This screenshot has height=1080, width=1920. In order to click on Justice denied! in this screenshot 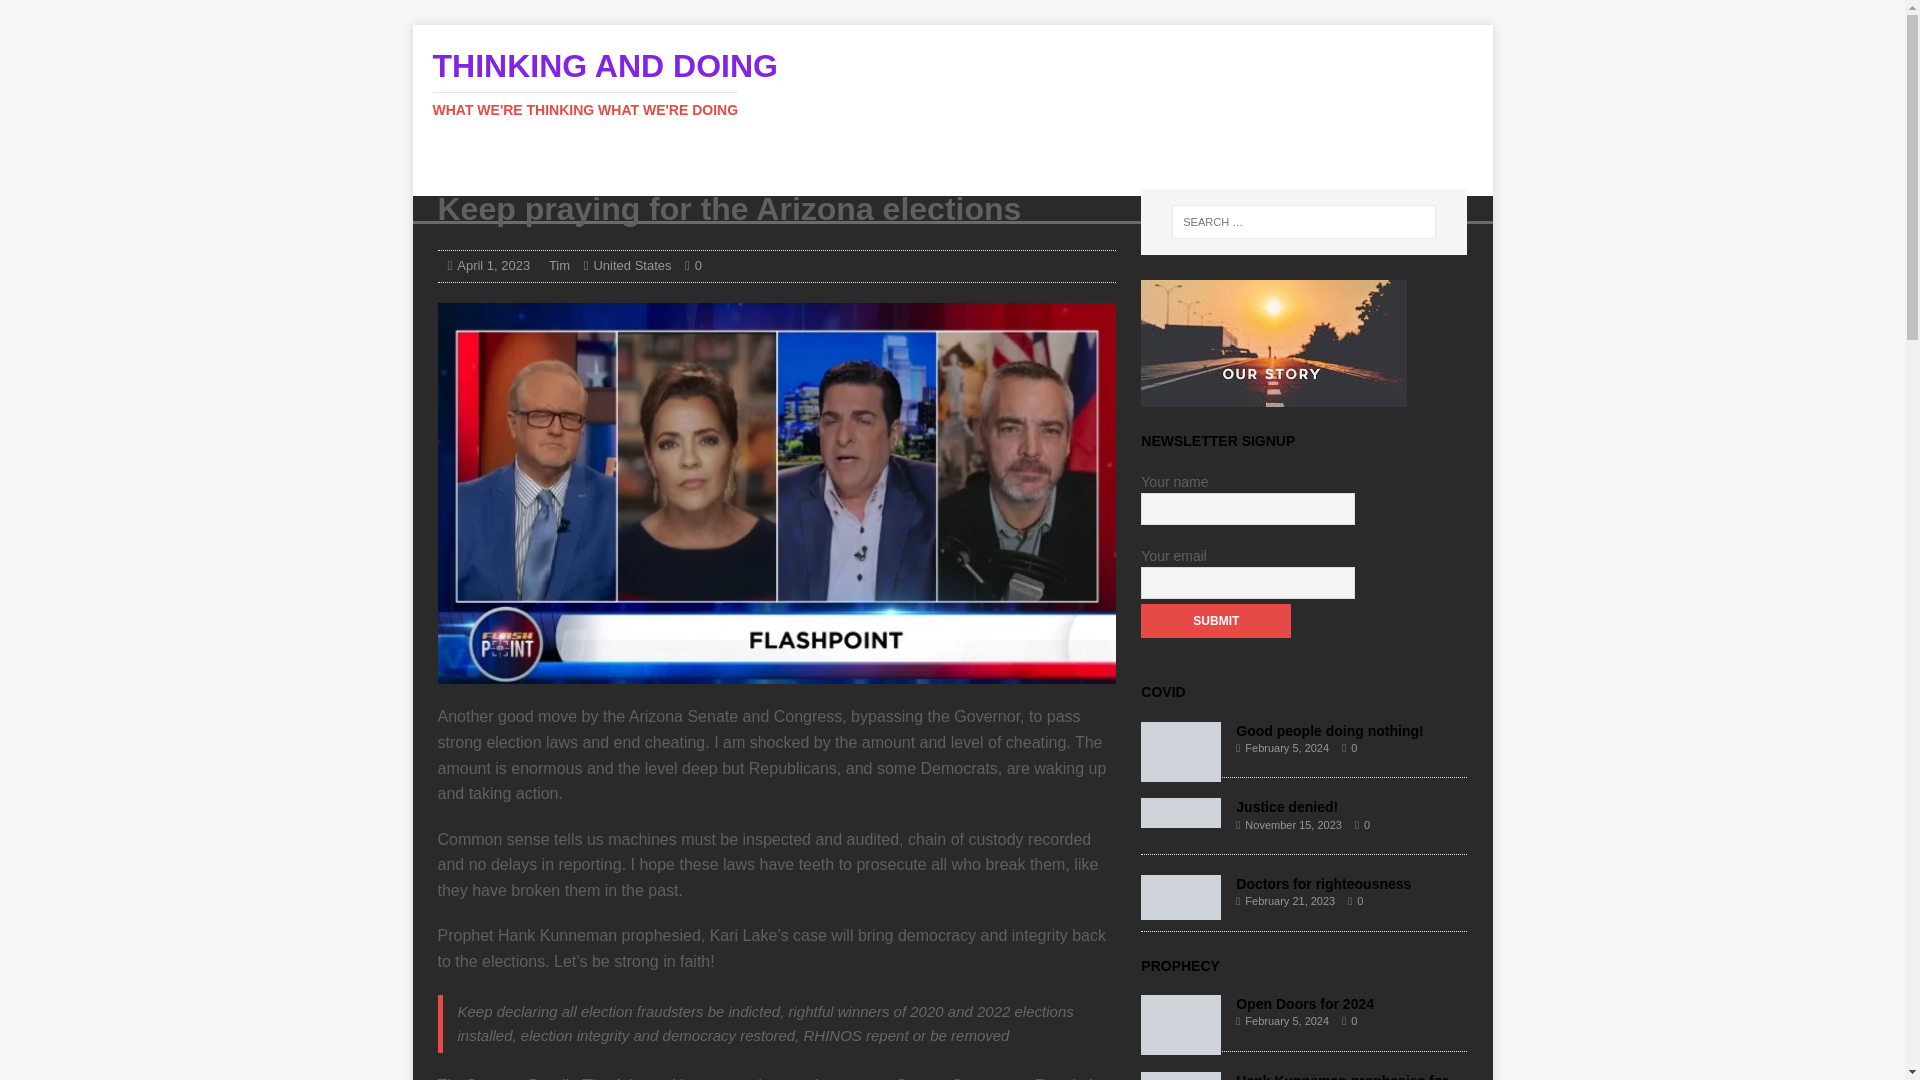, I will do `click(1180, 816)`.